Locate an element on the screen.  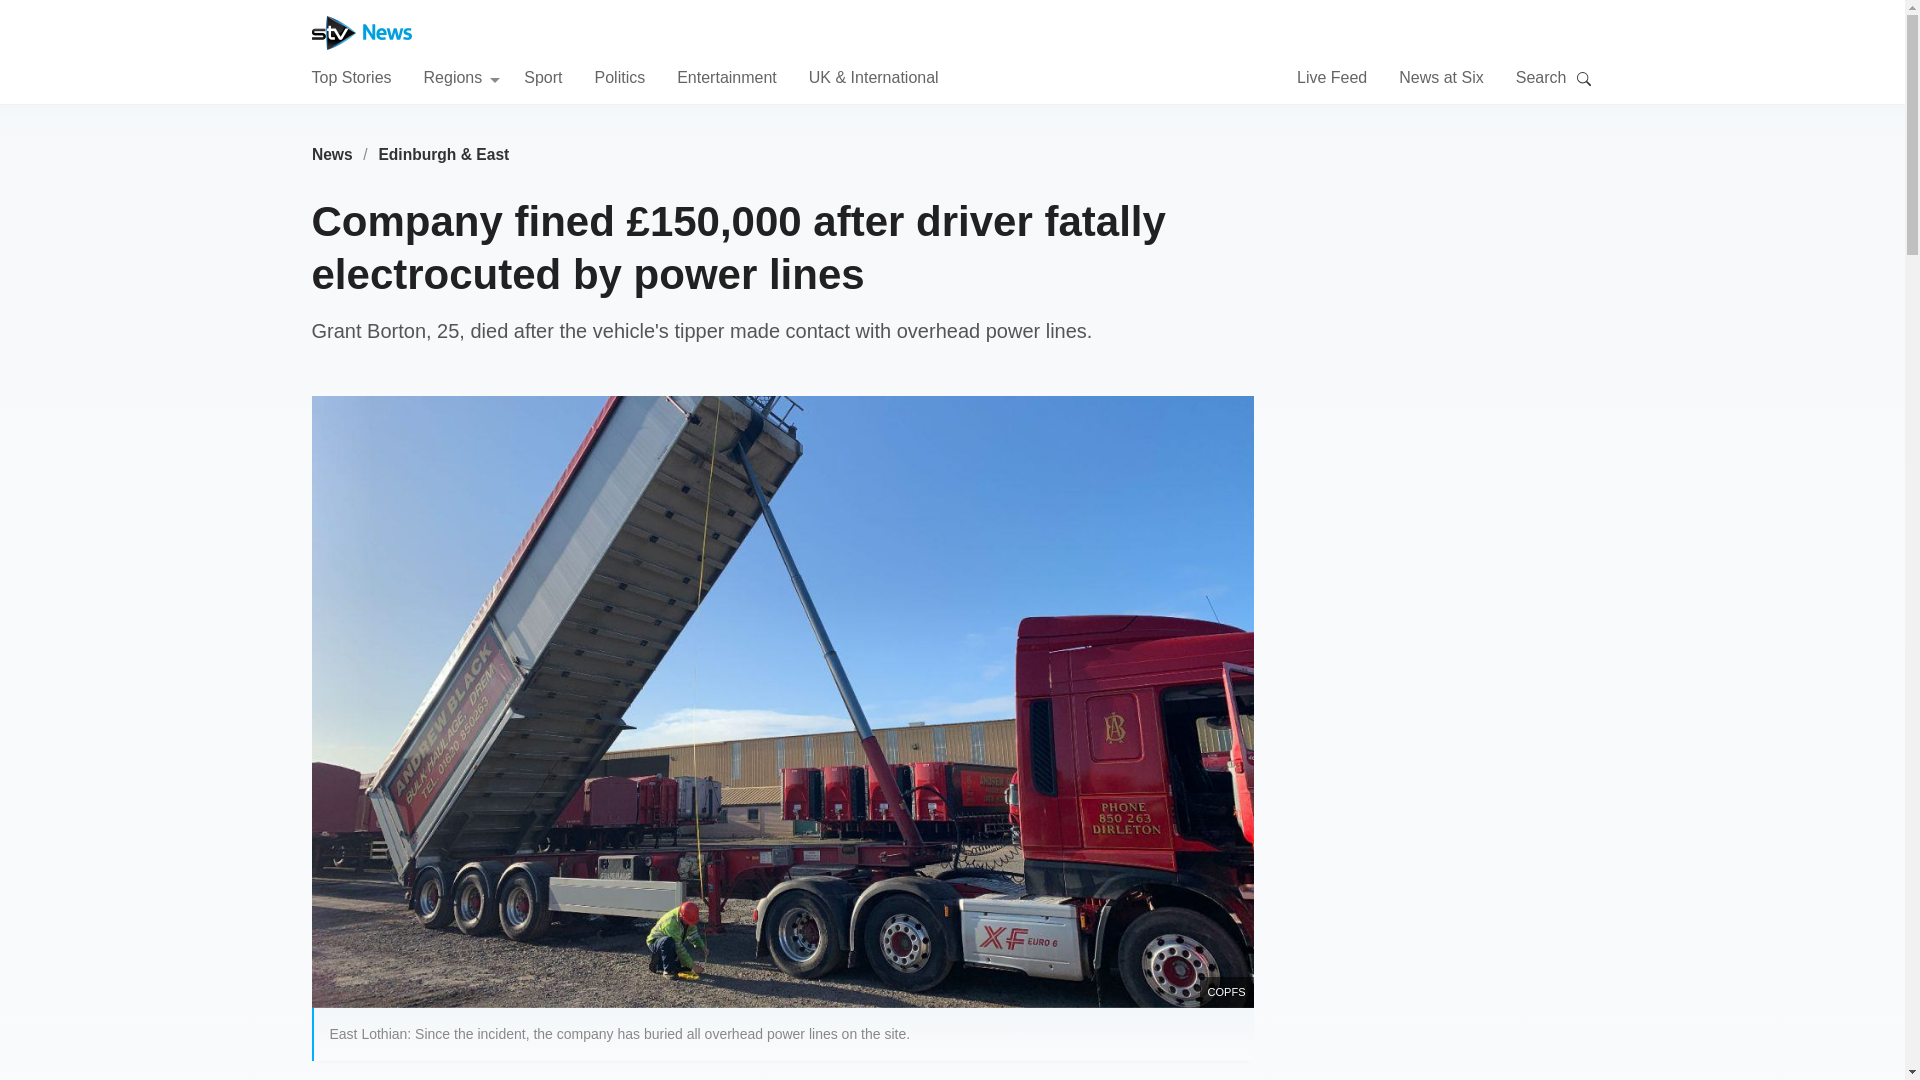
Search is located at coordinates (1584, 78).